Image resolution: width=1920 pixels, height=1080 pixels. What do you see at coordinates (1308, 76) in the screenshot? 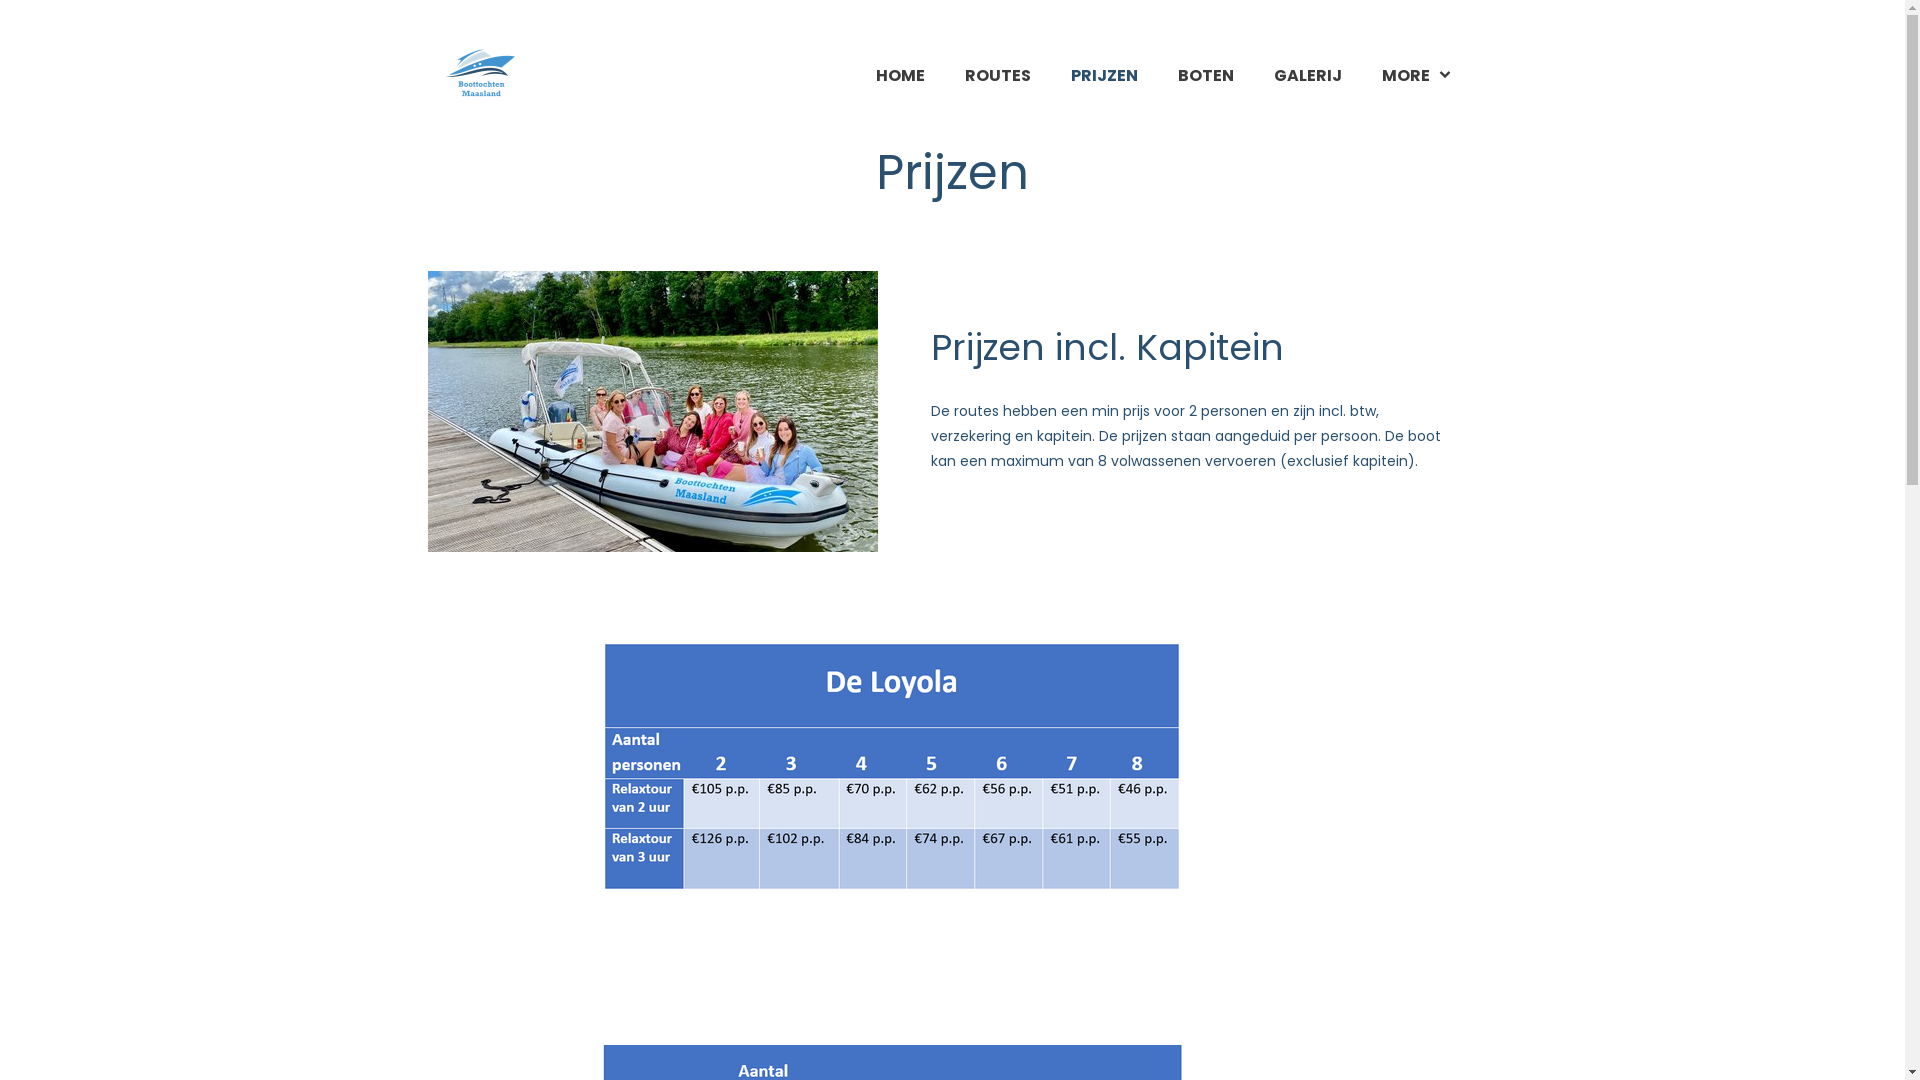
I see `GALERIJ` at bounding box center [1308, 76].